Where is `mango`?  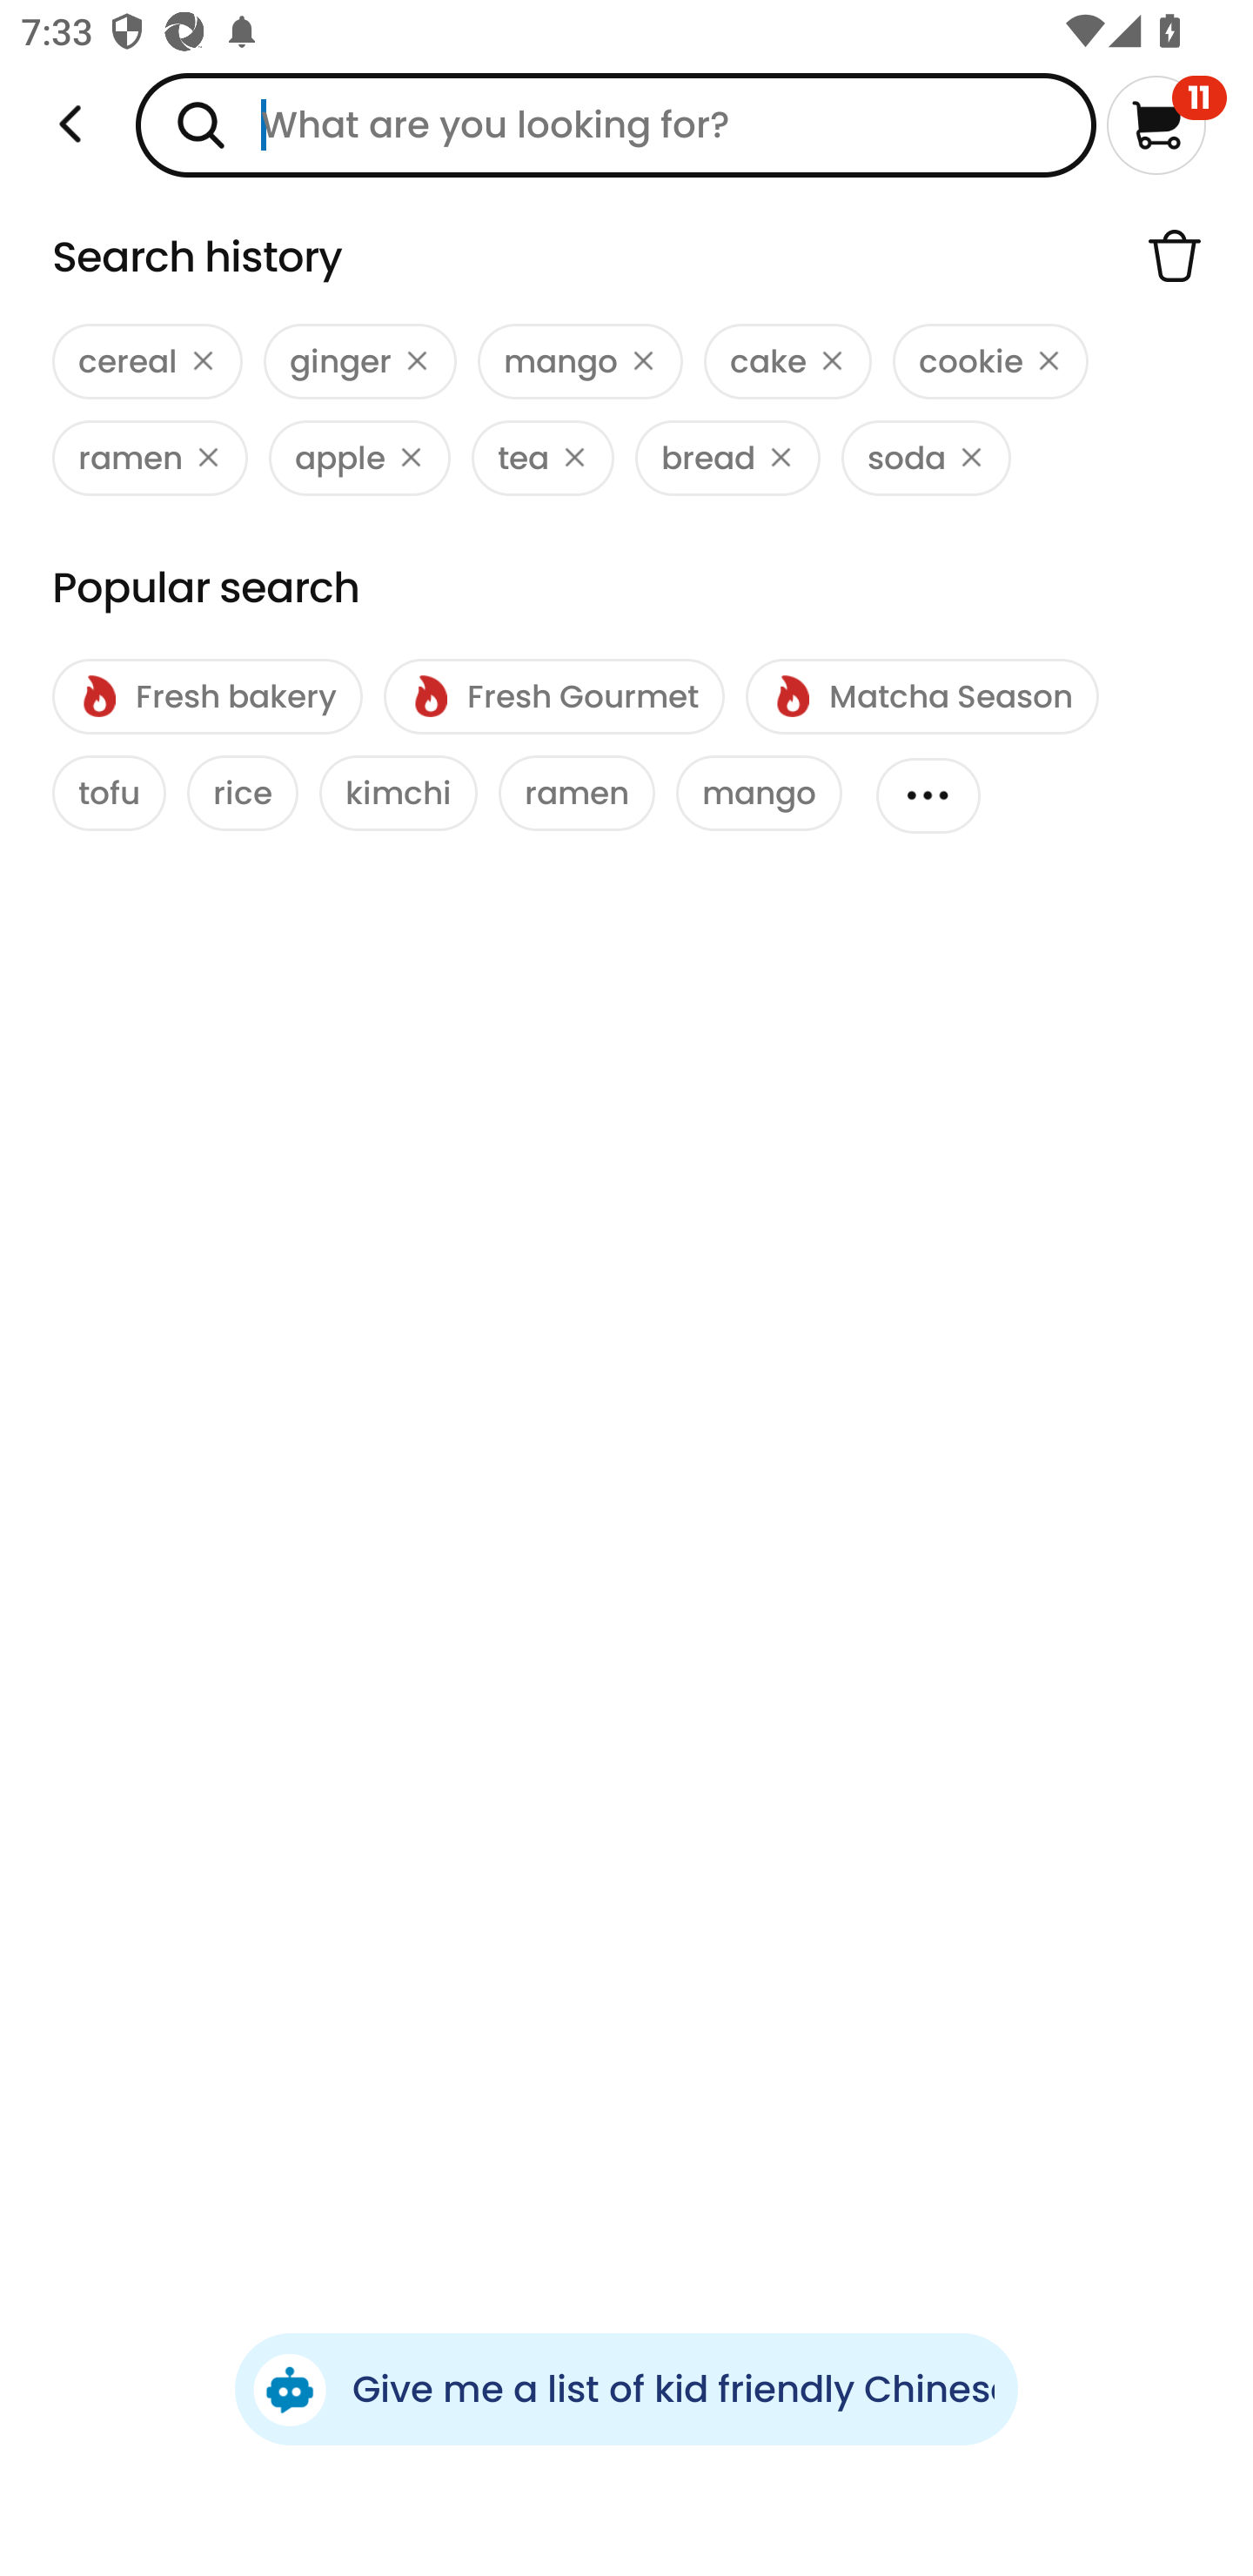
mango is located at coordinates (580, 361).